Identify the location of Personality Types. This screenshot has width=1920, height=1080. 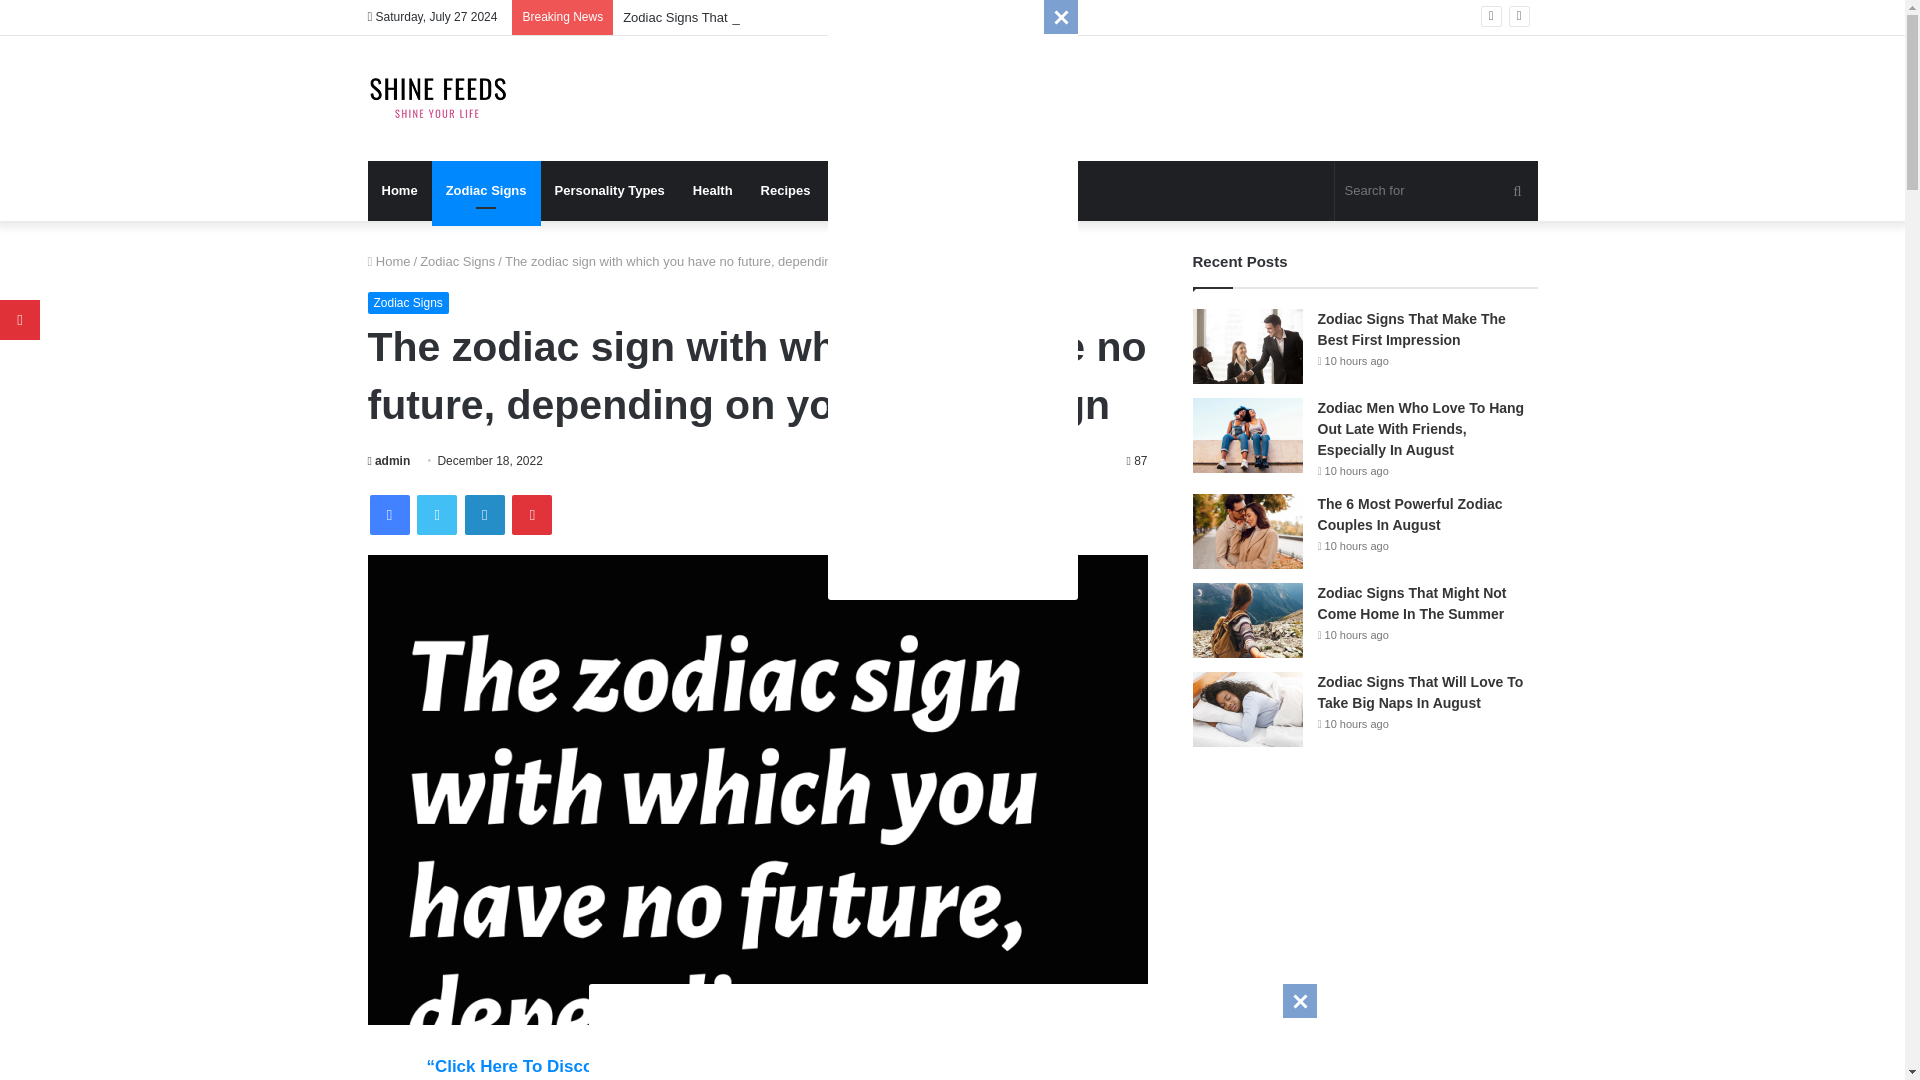
(610, 190).